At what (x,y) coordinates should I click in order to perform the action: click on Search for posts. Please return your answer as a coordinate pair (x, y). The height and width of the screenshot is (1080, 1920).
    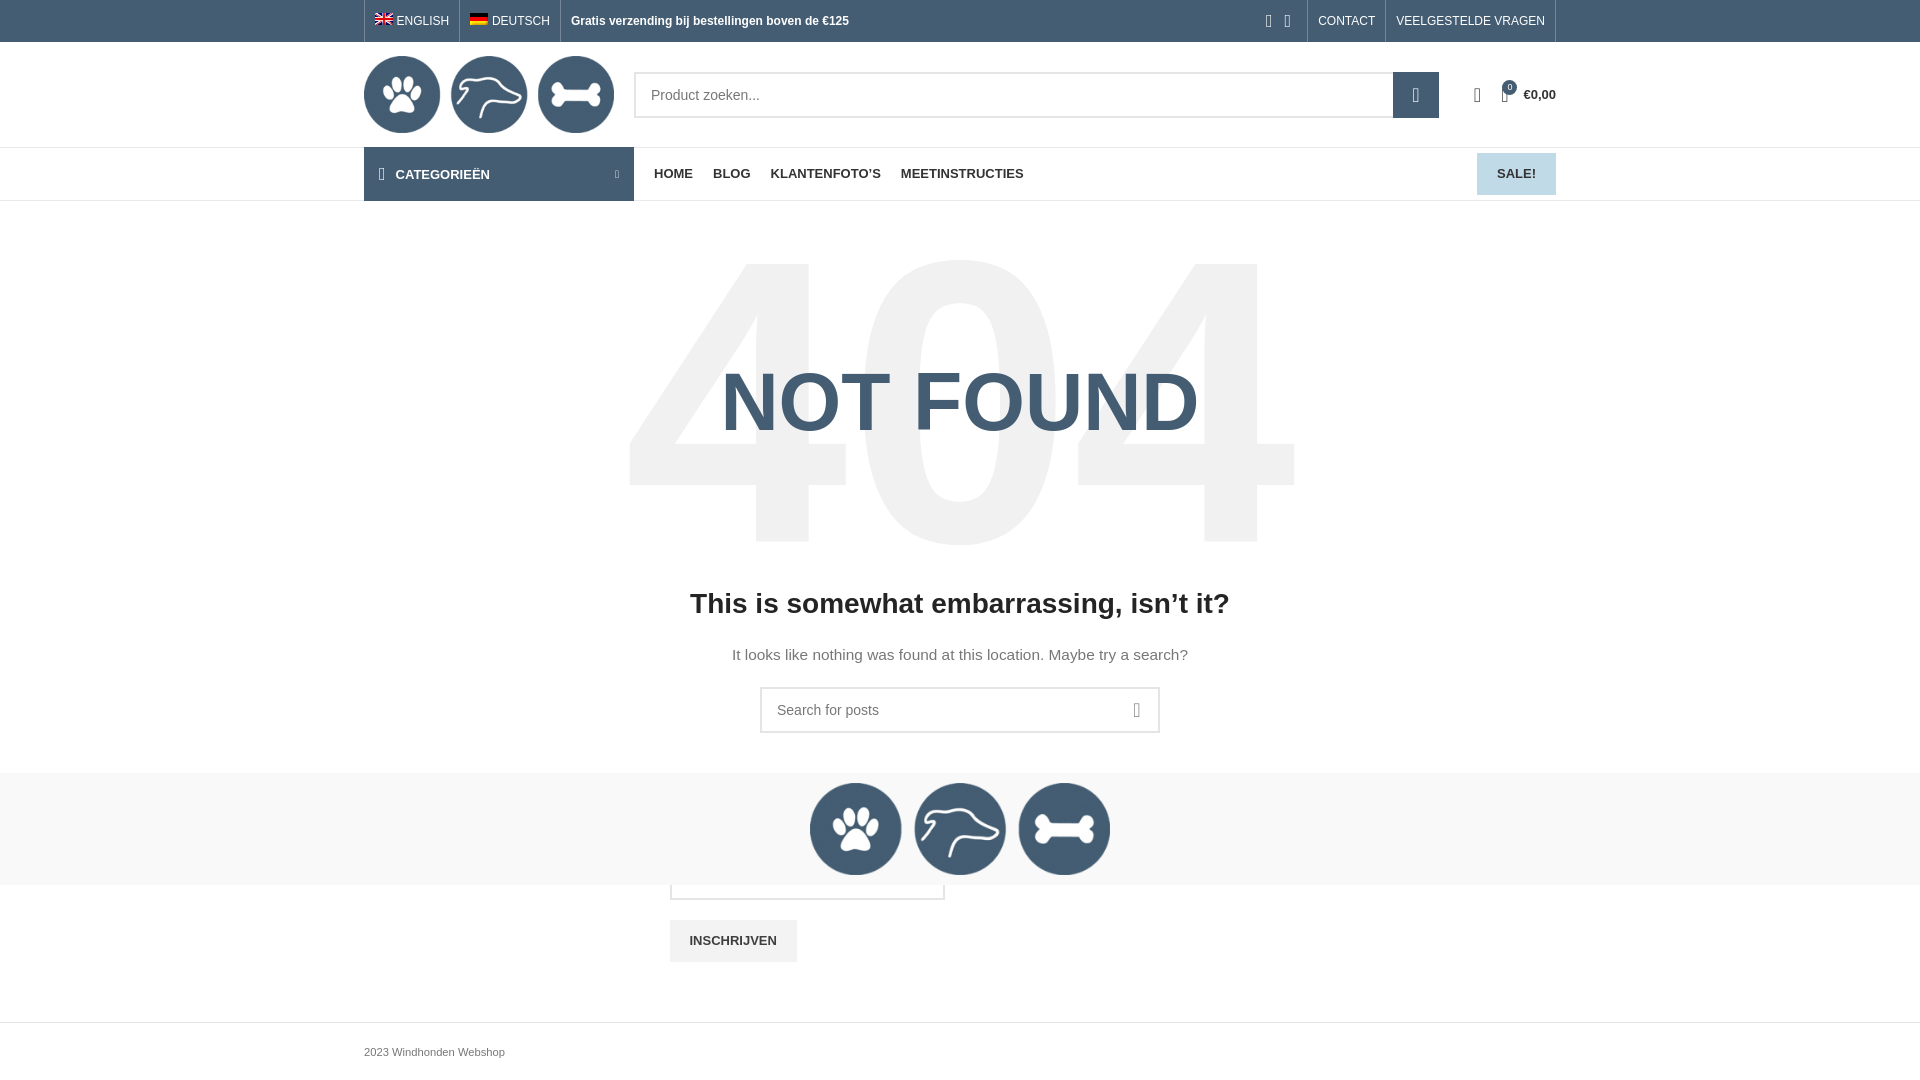
    Looking at the image, I should click on (960, 710).